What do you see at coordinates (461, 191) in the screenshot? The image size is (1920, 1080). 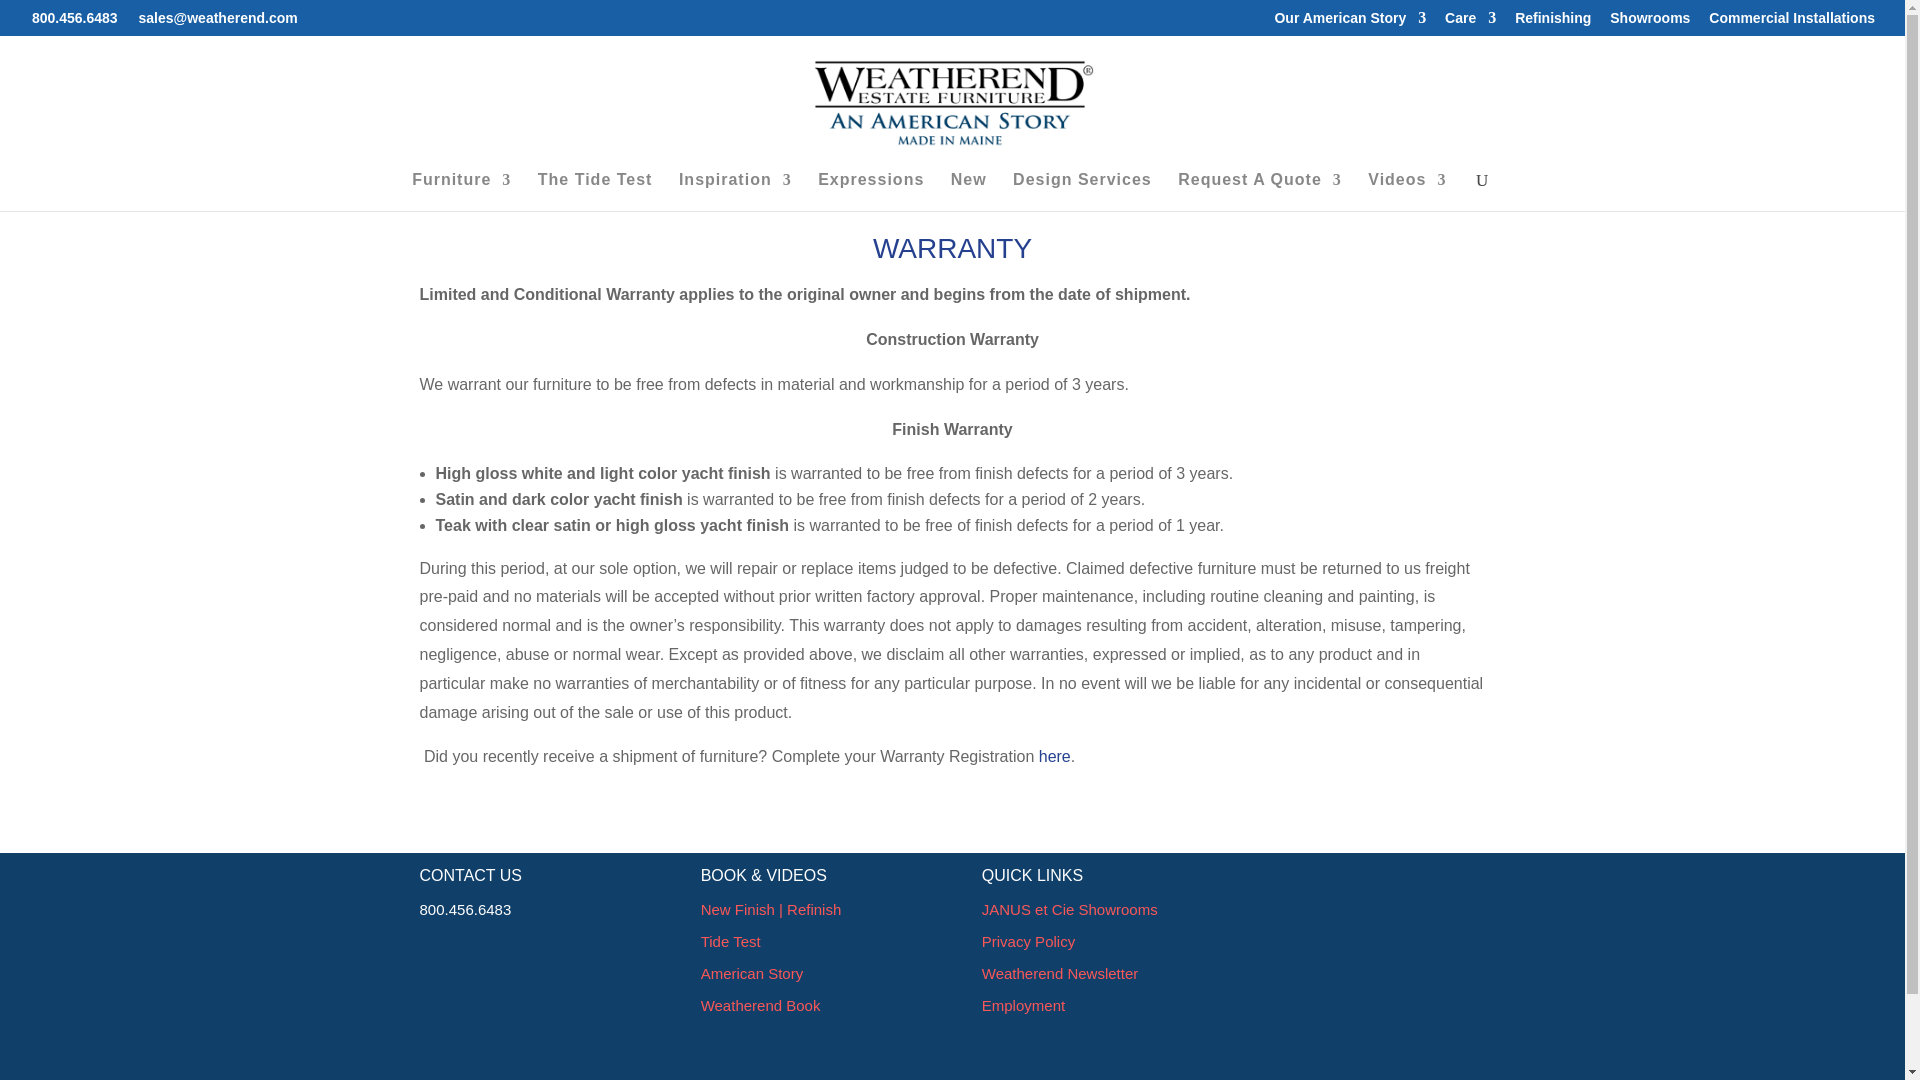 I see `Furniture` at bounding box center [461, 191].